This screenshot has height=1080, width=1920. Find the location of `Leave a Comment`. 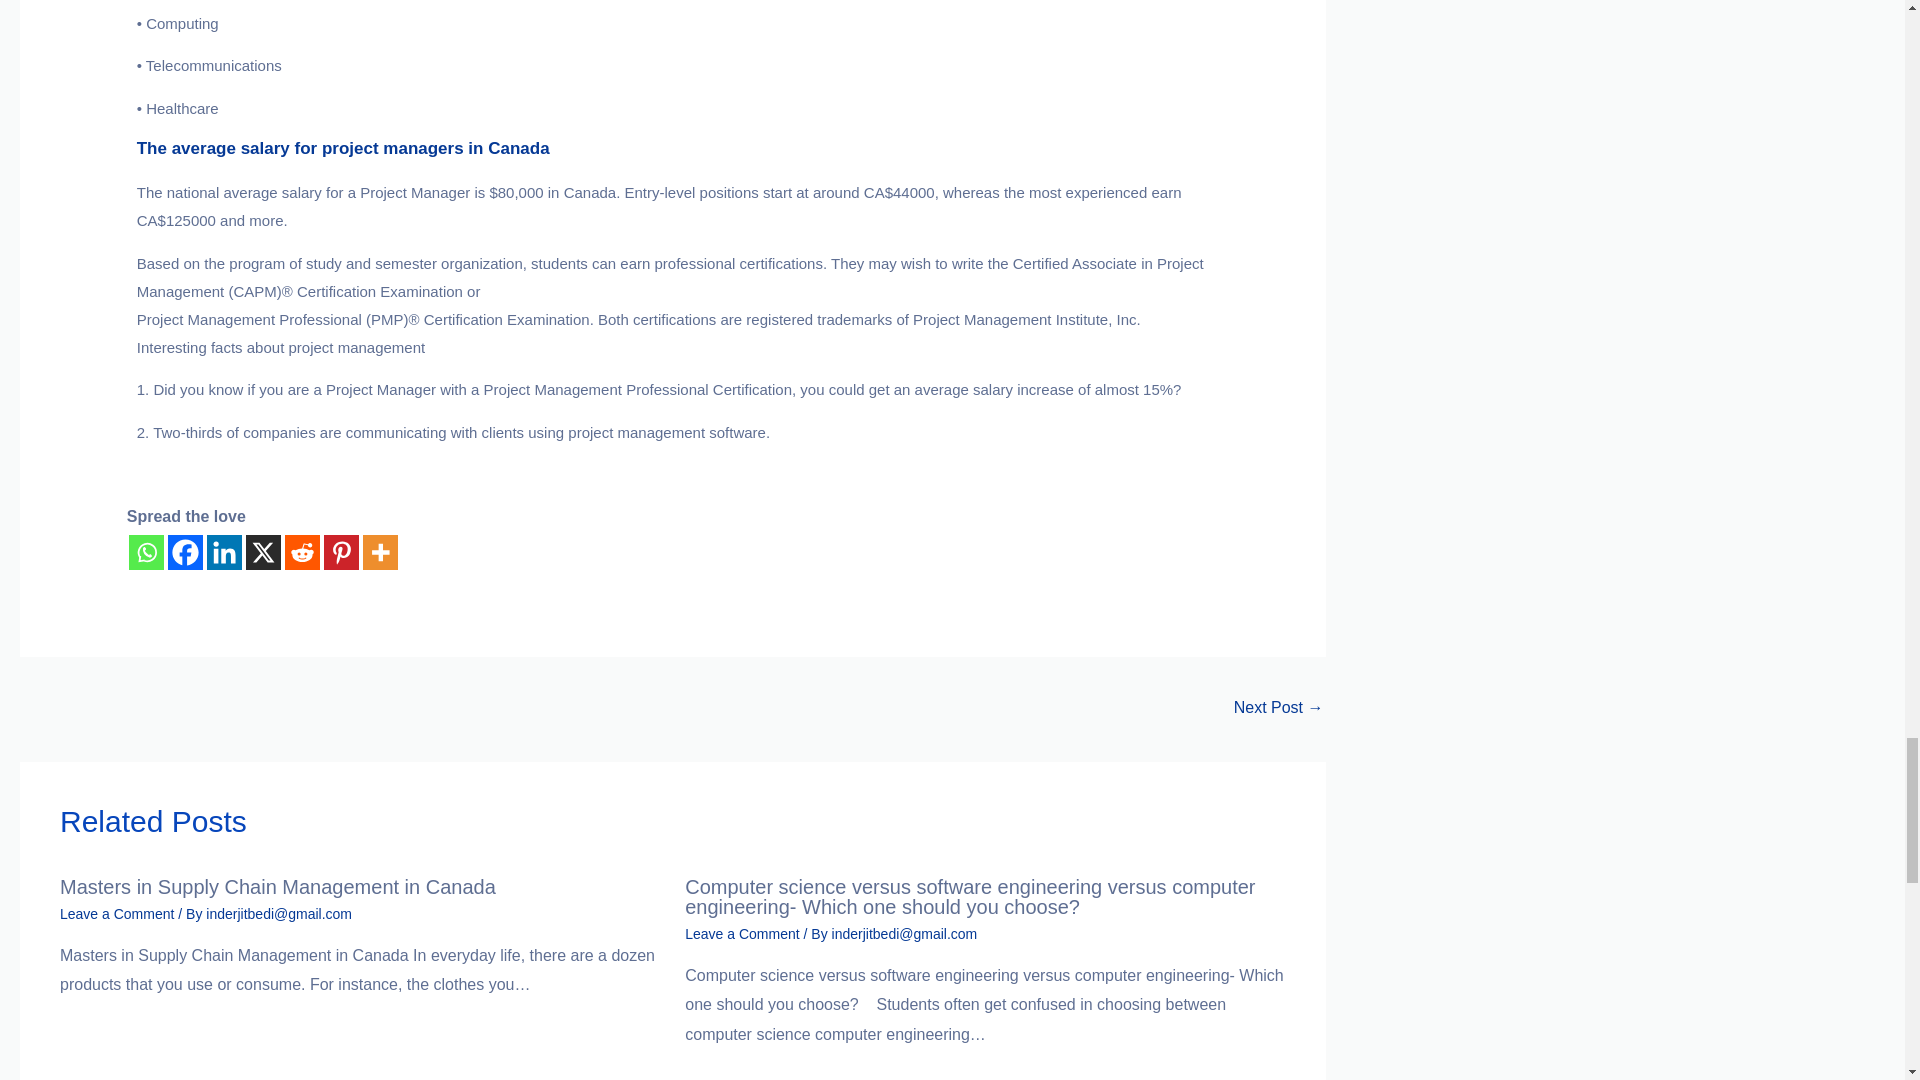

Leave a Comment is located at coordinates (742, 933).